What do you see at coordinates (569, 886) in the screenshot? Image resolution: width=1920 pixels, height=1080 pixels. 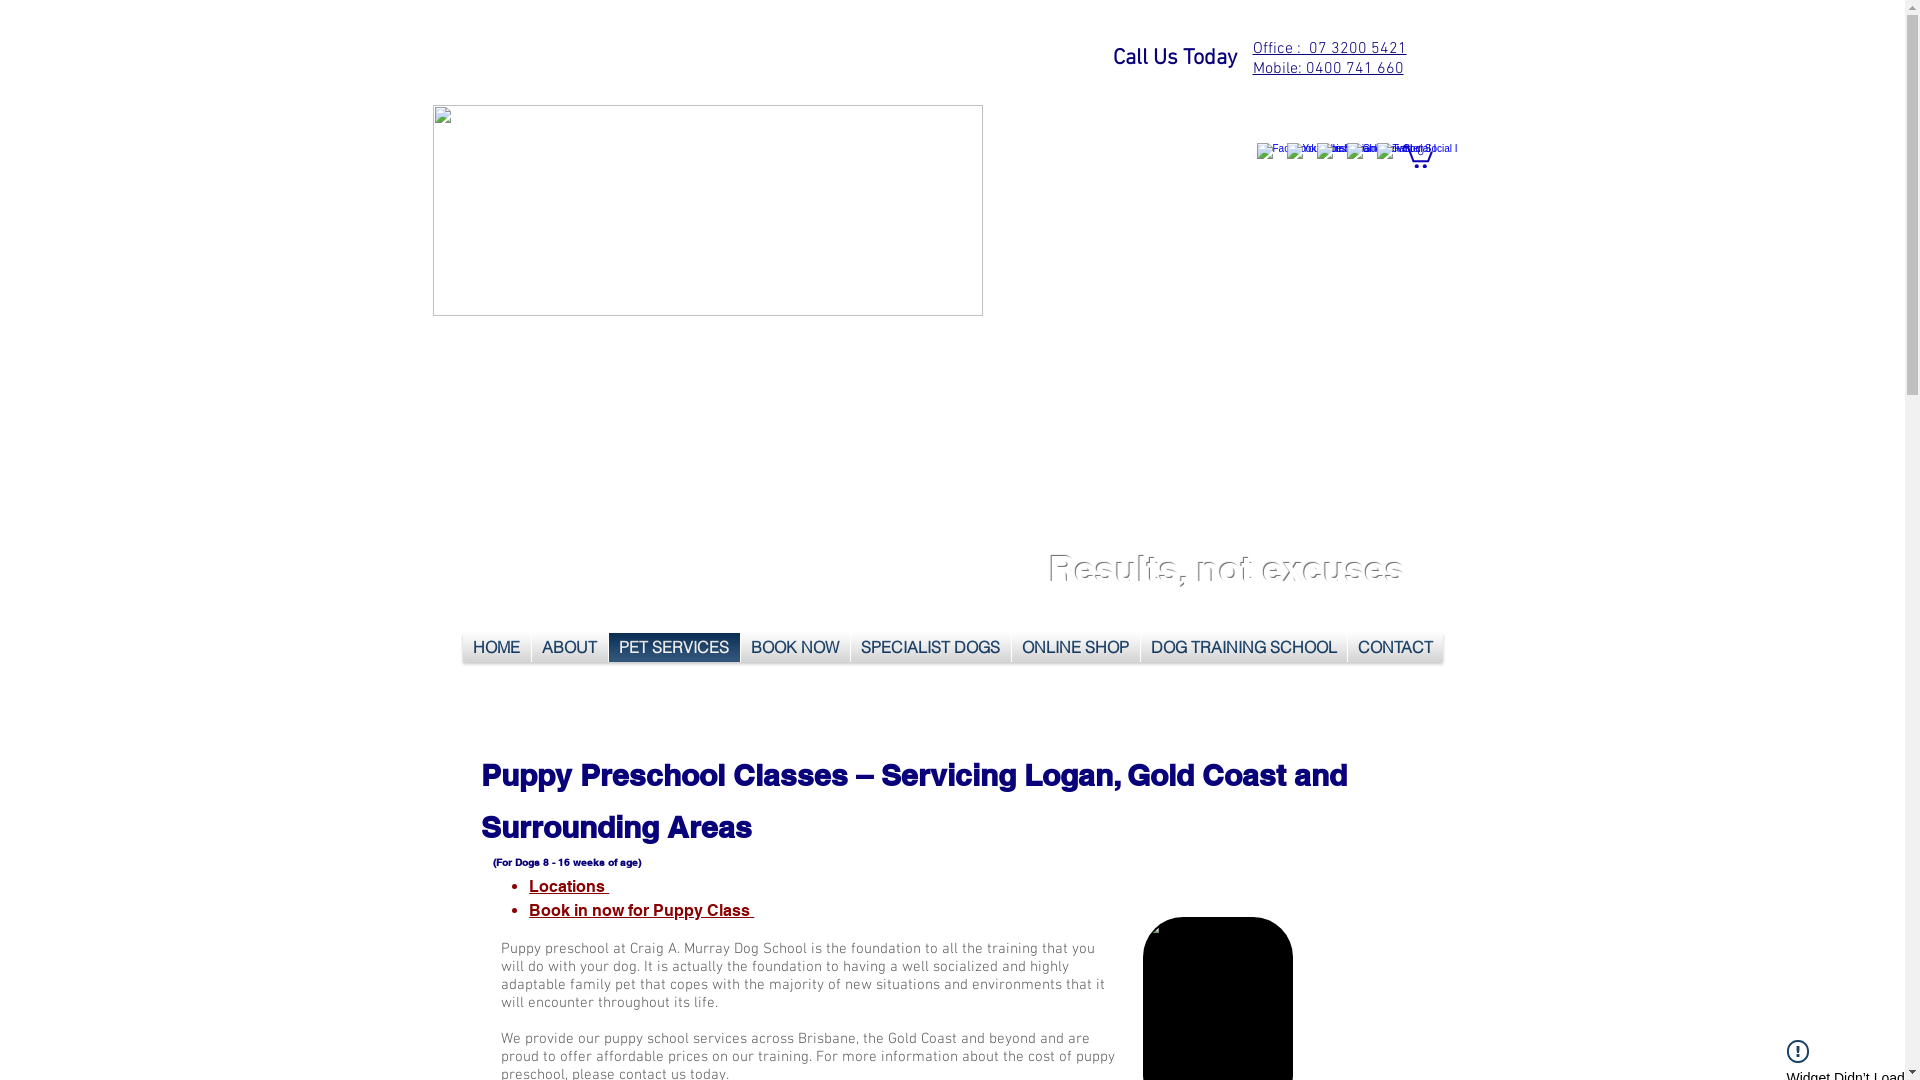 I see `Locations ` at bounding box center [569, 886].